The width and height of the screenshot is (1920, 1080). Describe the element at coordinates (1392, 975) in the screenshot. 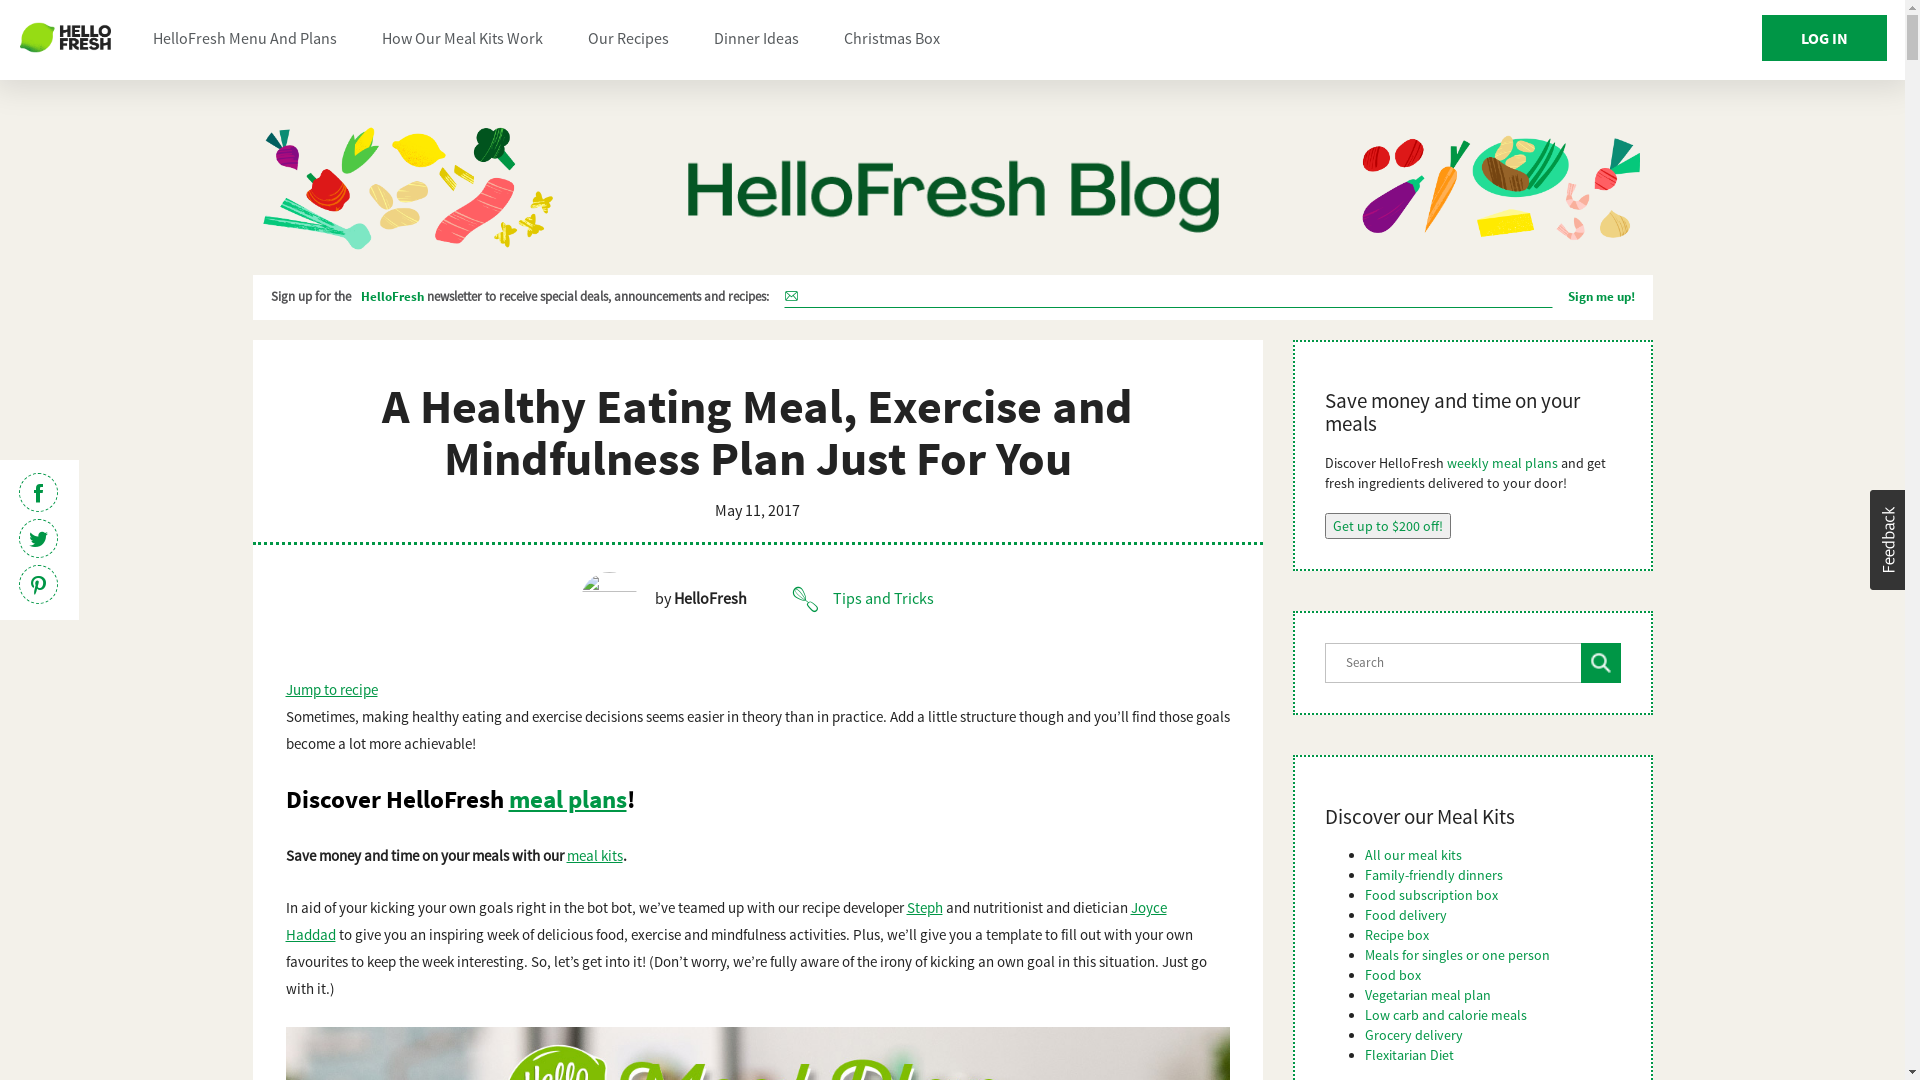

I see `Food box` at that location.